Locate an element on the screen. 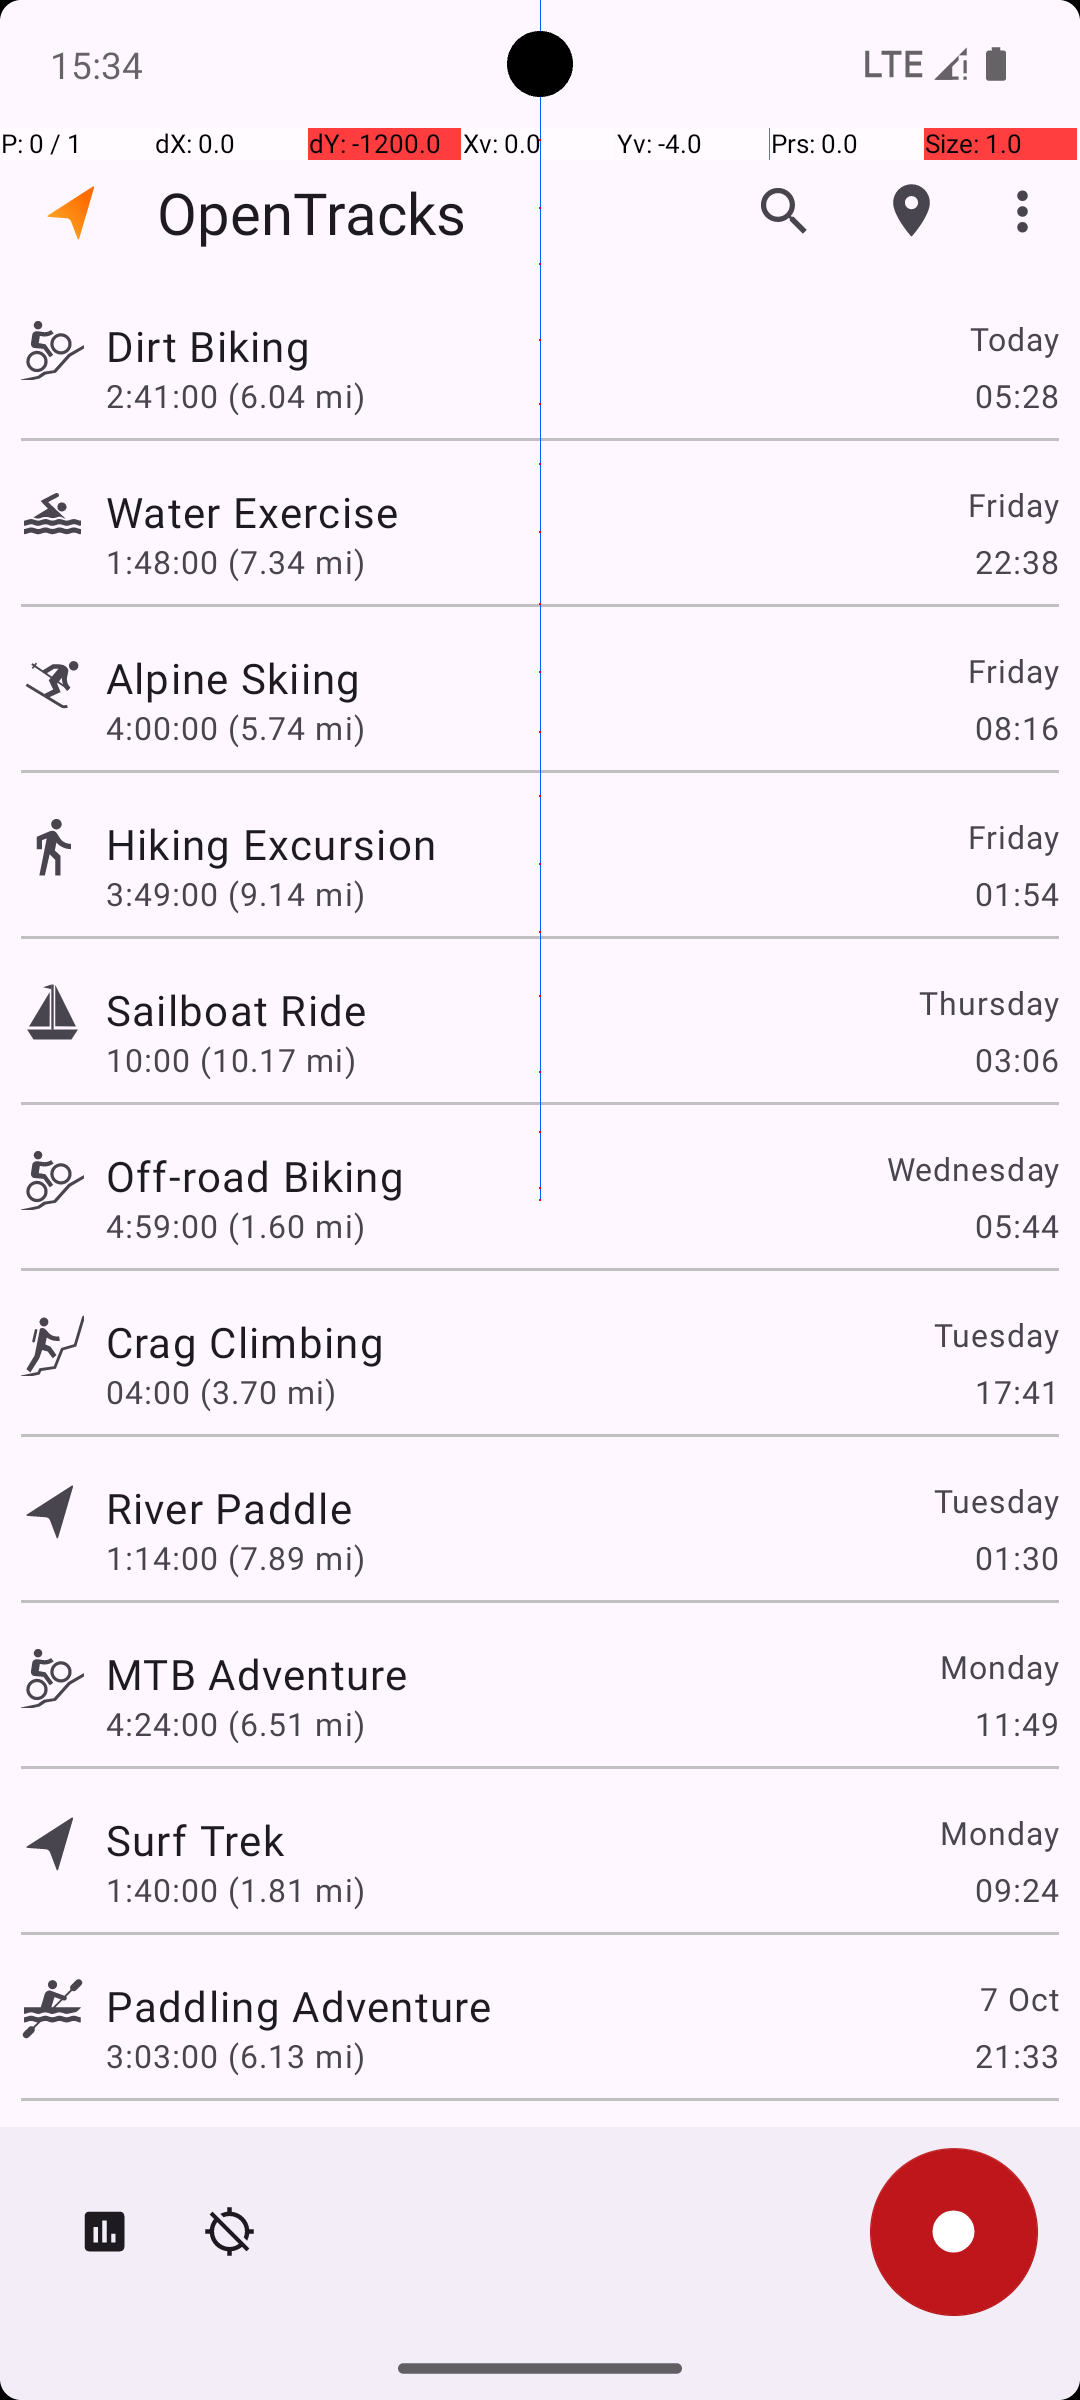  4:24:00 (6.51 mi) is located at coordinates (236, 1723).